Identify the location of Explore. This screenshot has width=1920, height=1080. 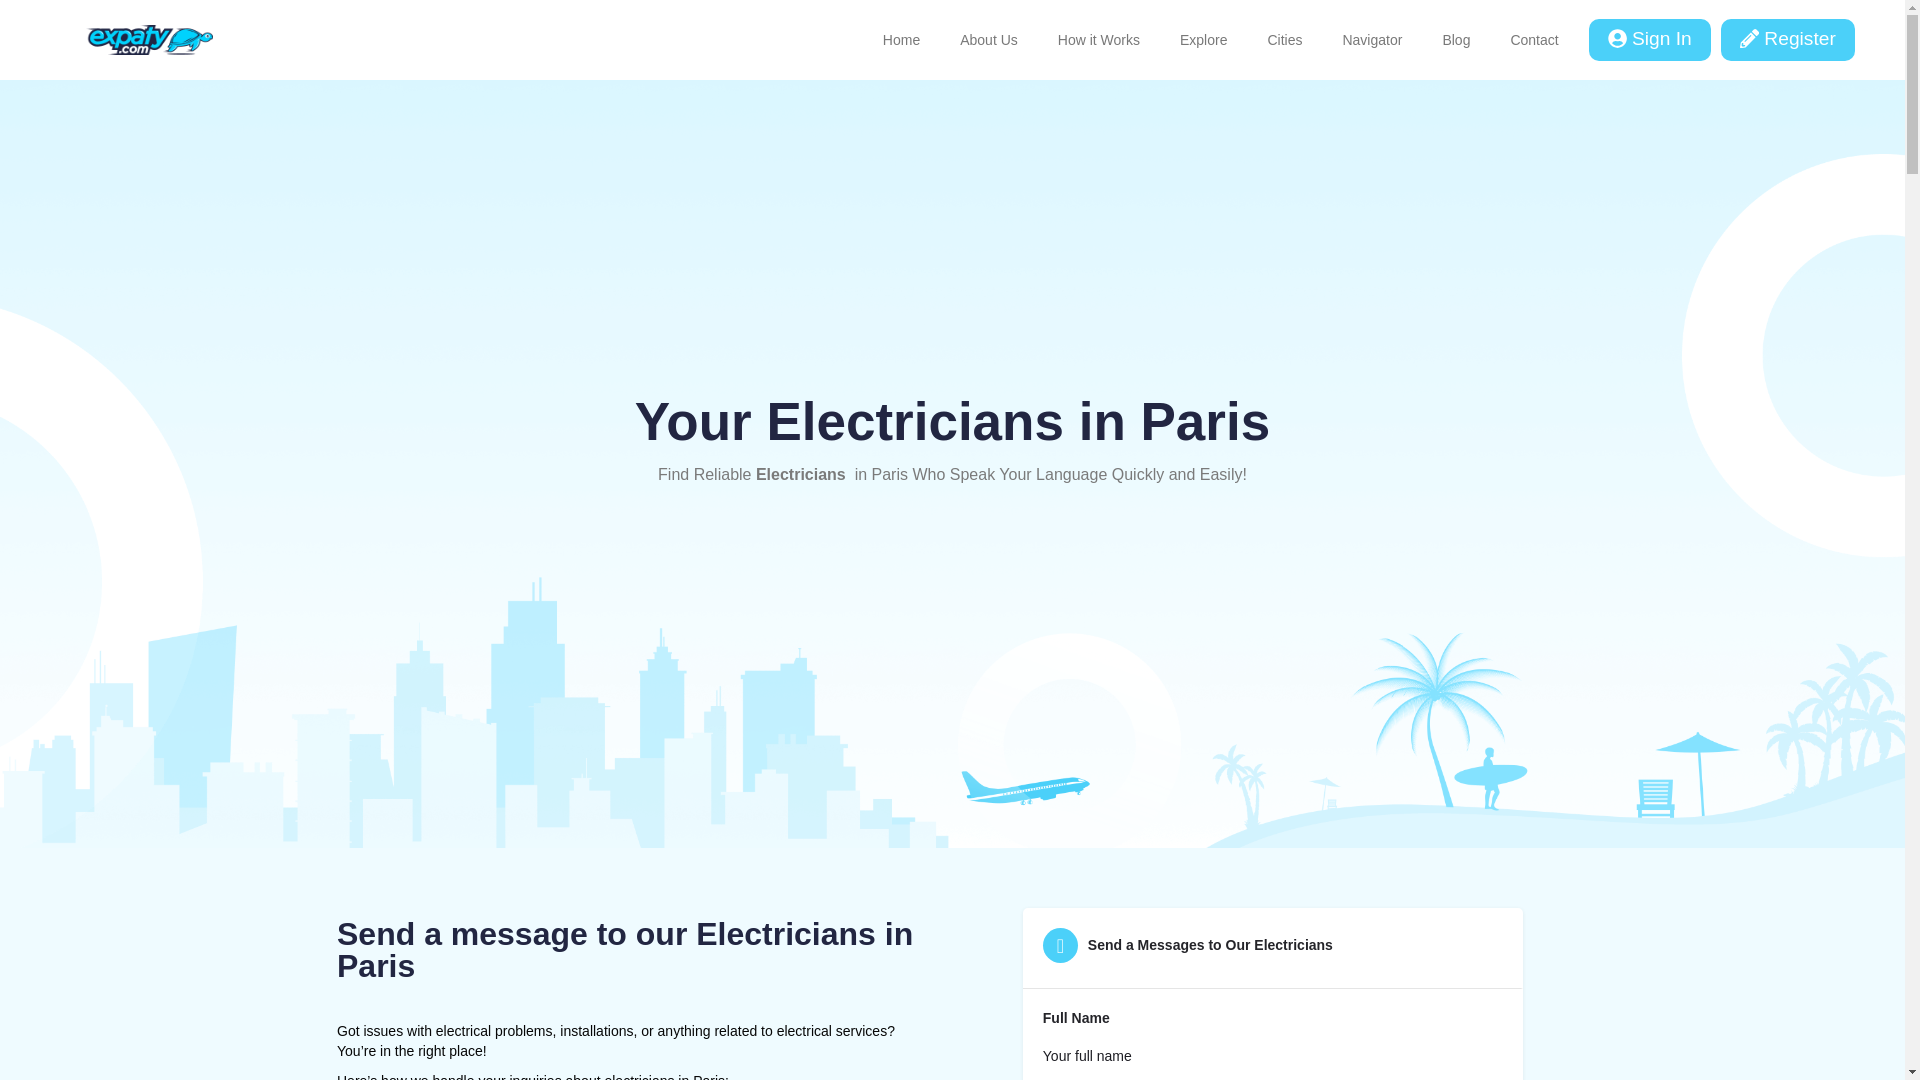
(1202, 40).